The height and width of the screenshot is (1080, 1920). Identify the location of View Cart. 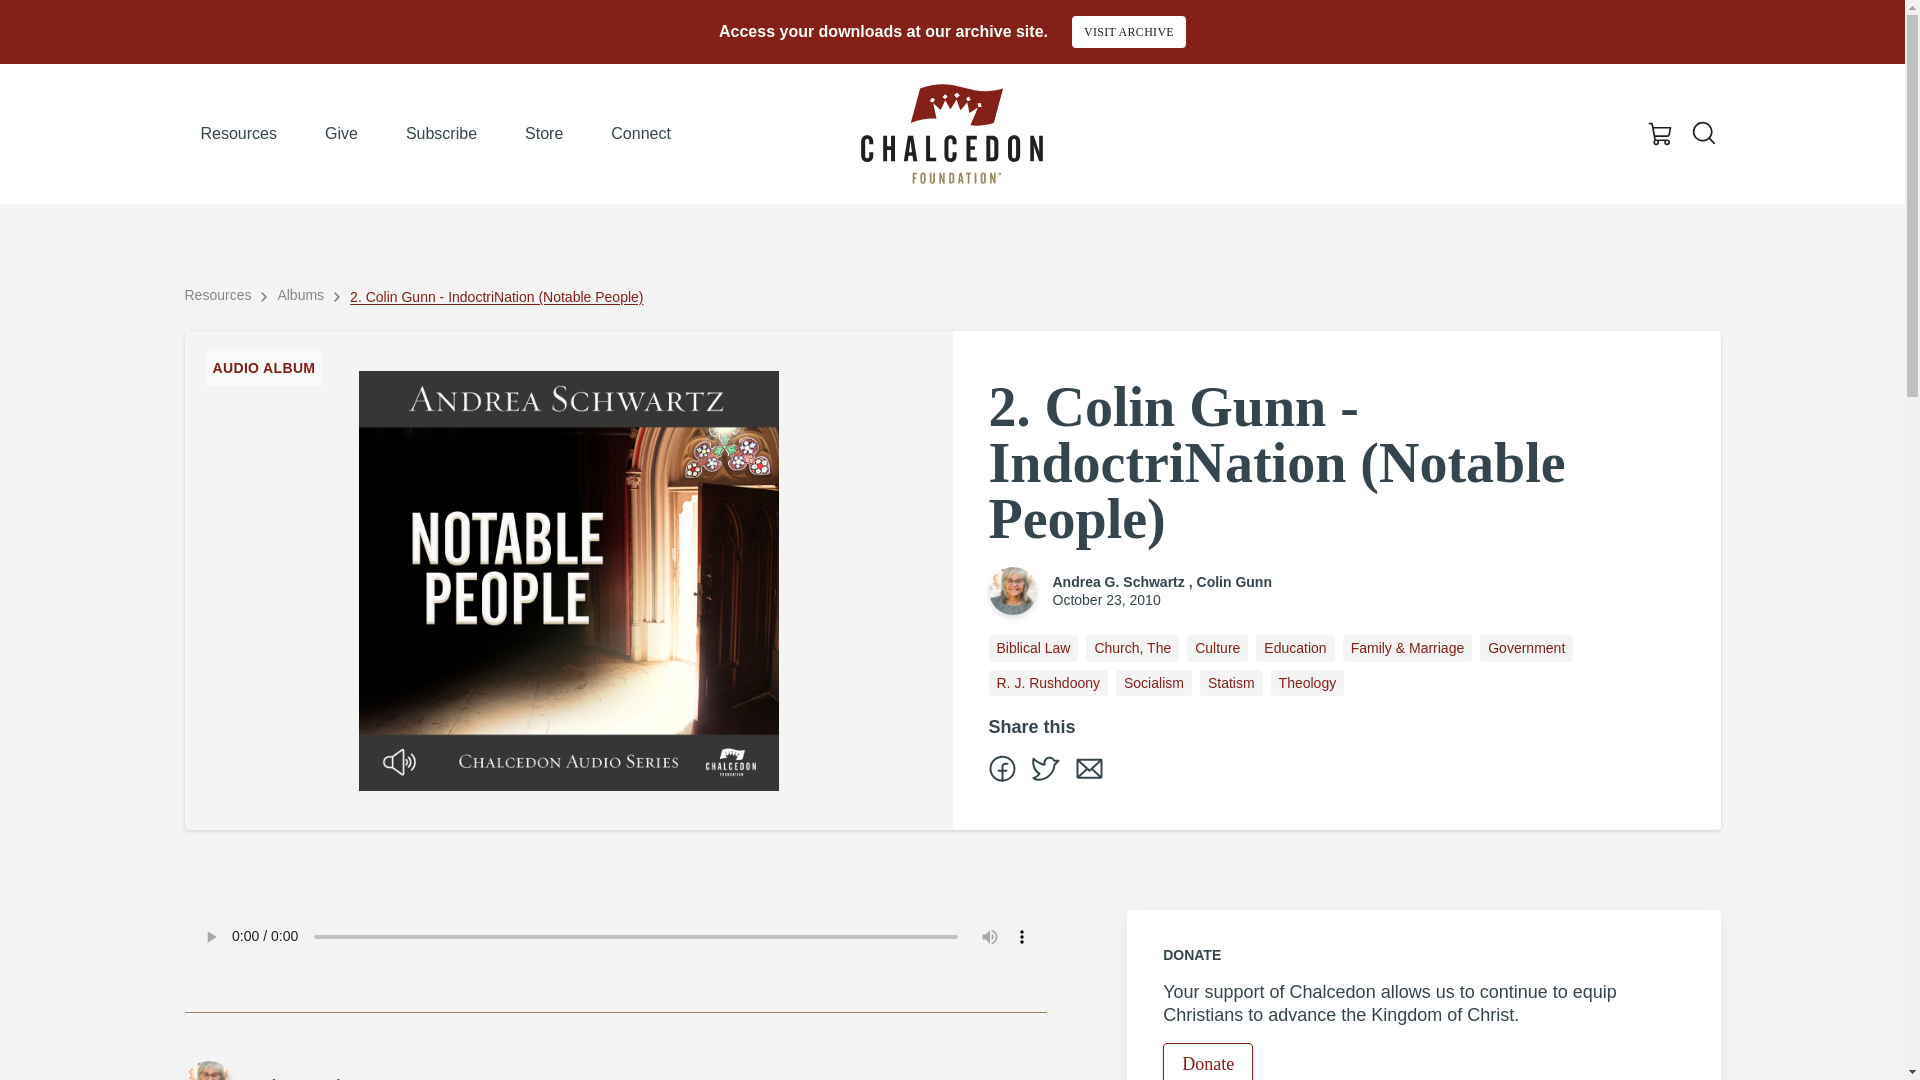
(1660, 134).